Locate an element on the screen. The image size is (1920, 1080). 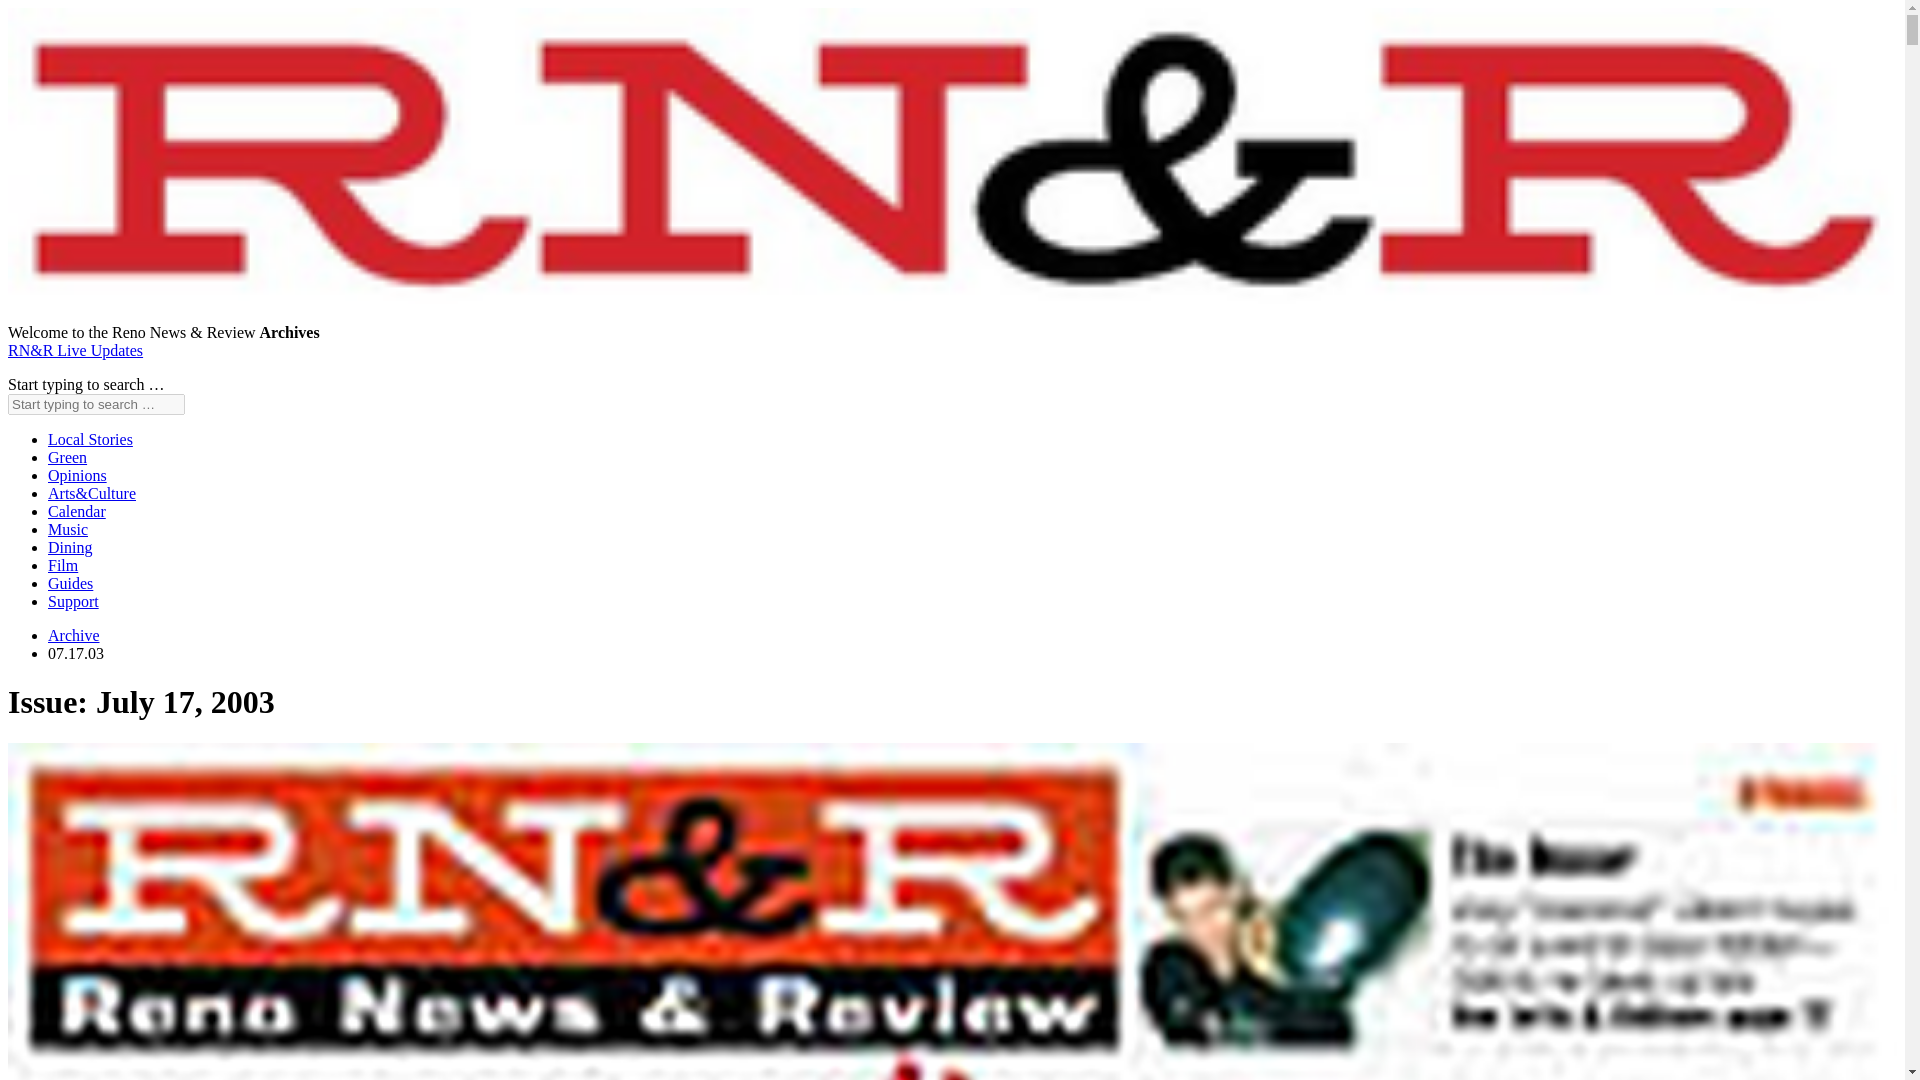
Dining is located at coordinates (70, 547).